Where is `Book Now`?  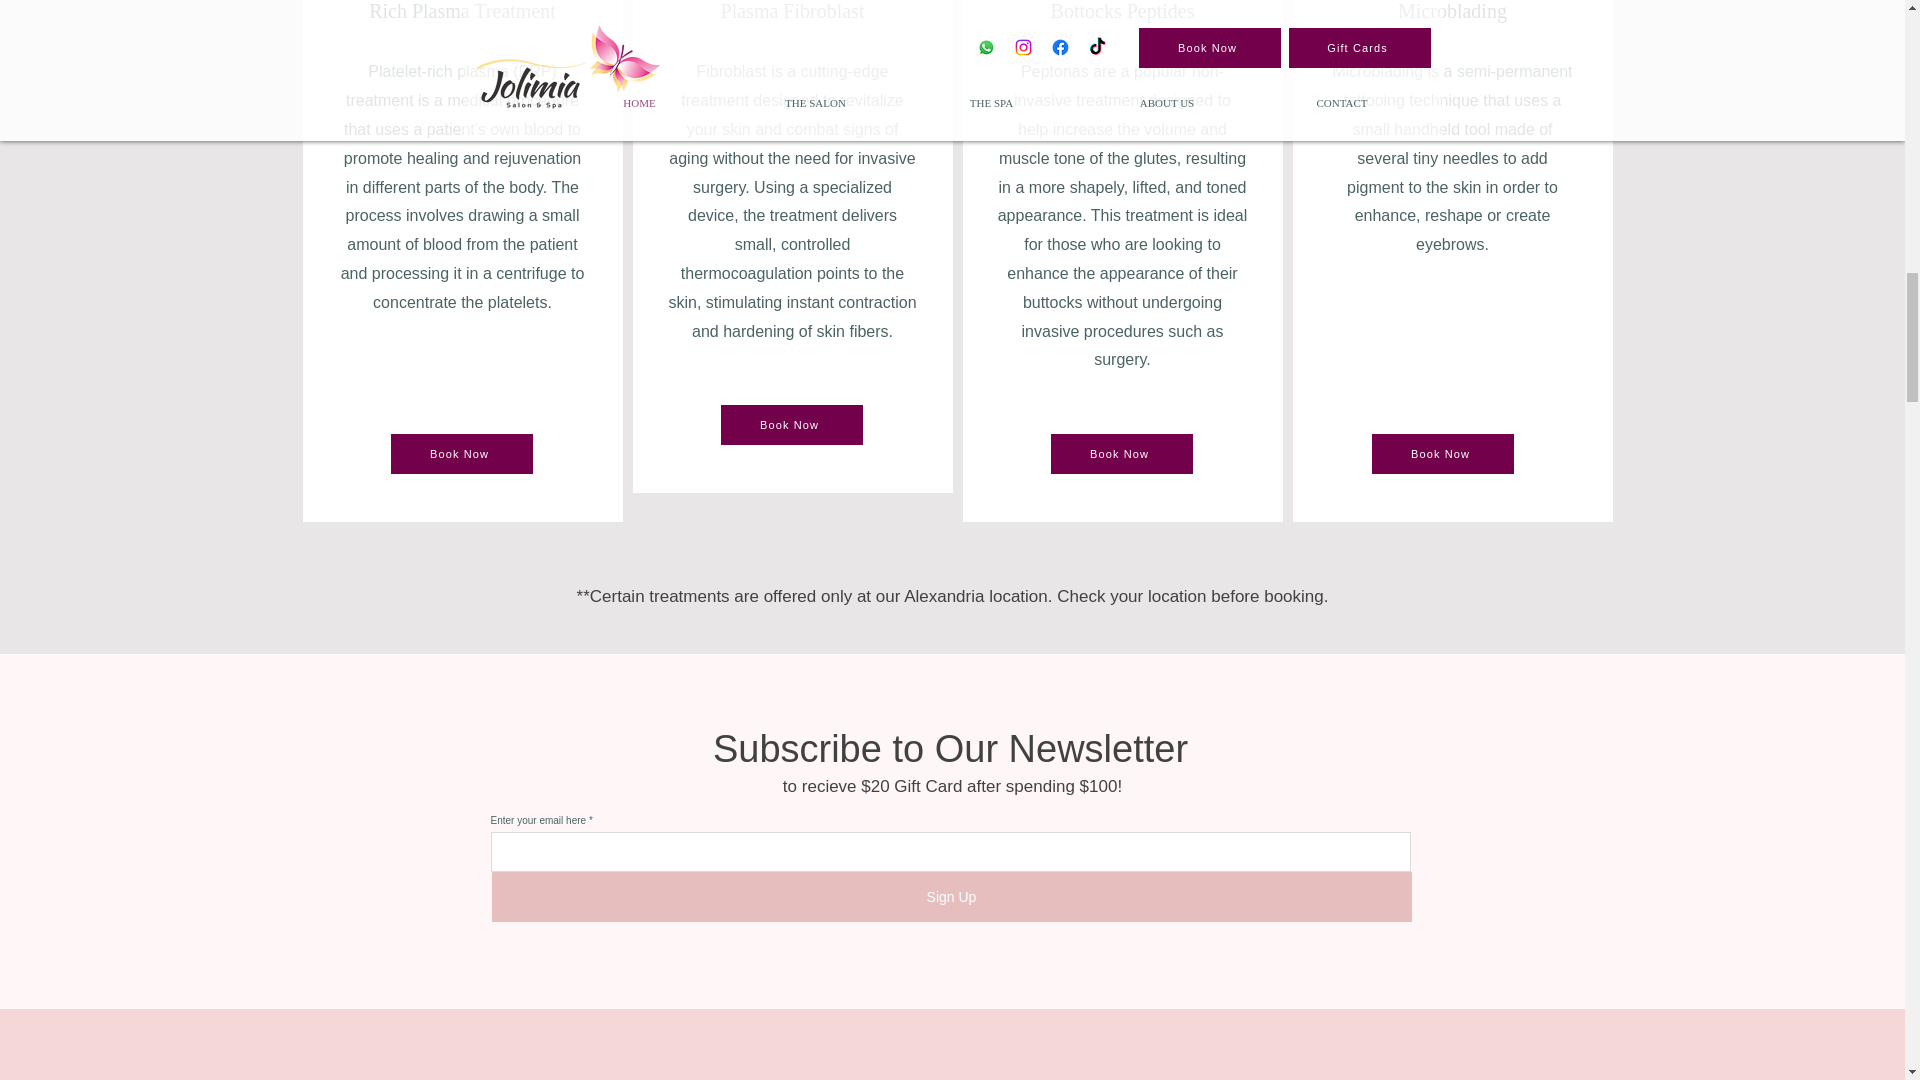 Book Now is located at coordinates (460, 454).